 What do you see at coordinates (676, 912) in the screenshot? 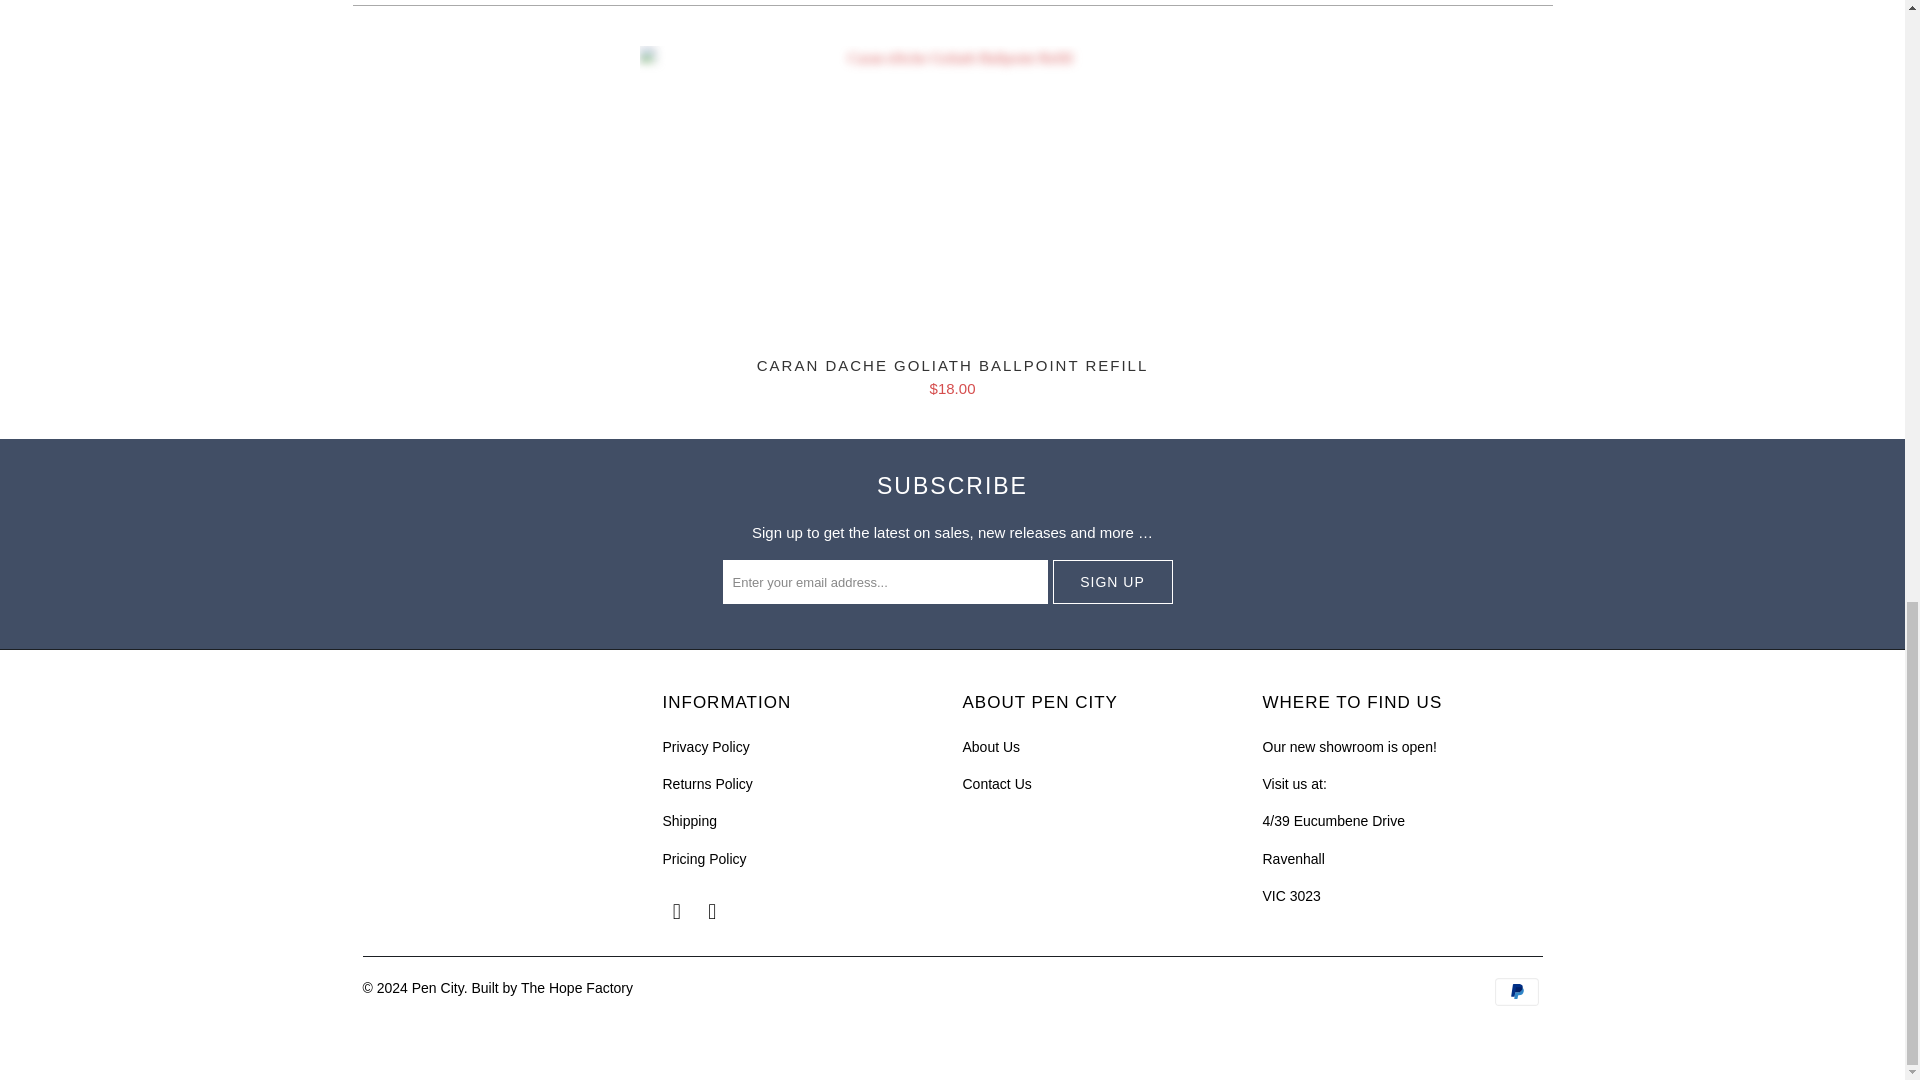
I see `Pen City on Facebook` at bounding box center [676, 912].